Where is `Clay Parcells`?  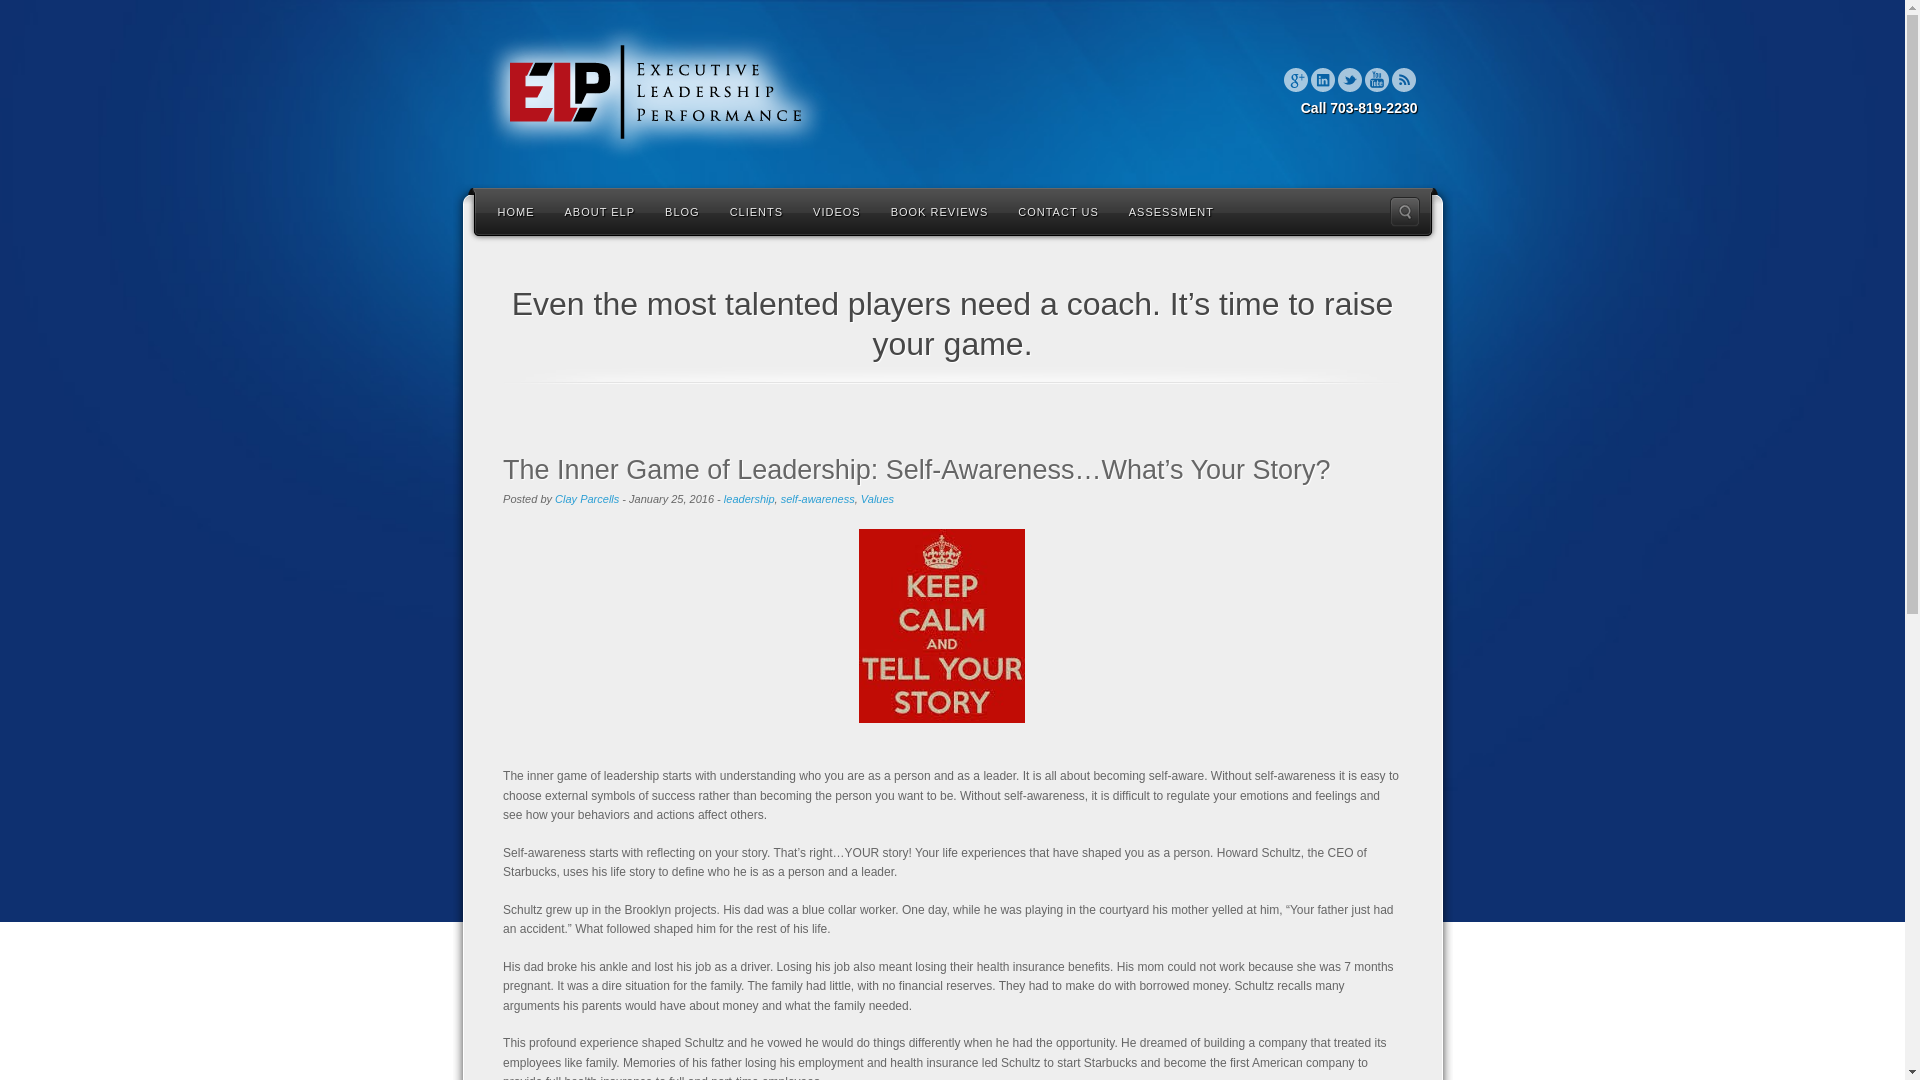
Clay Parcells is located at coordinates (586, 498).